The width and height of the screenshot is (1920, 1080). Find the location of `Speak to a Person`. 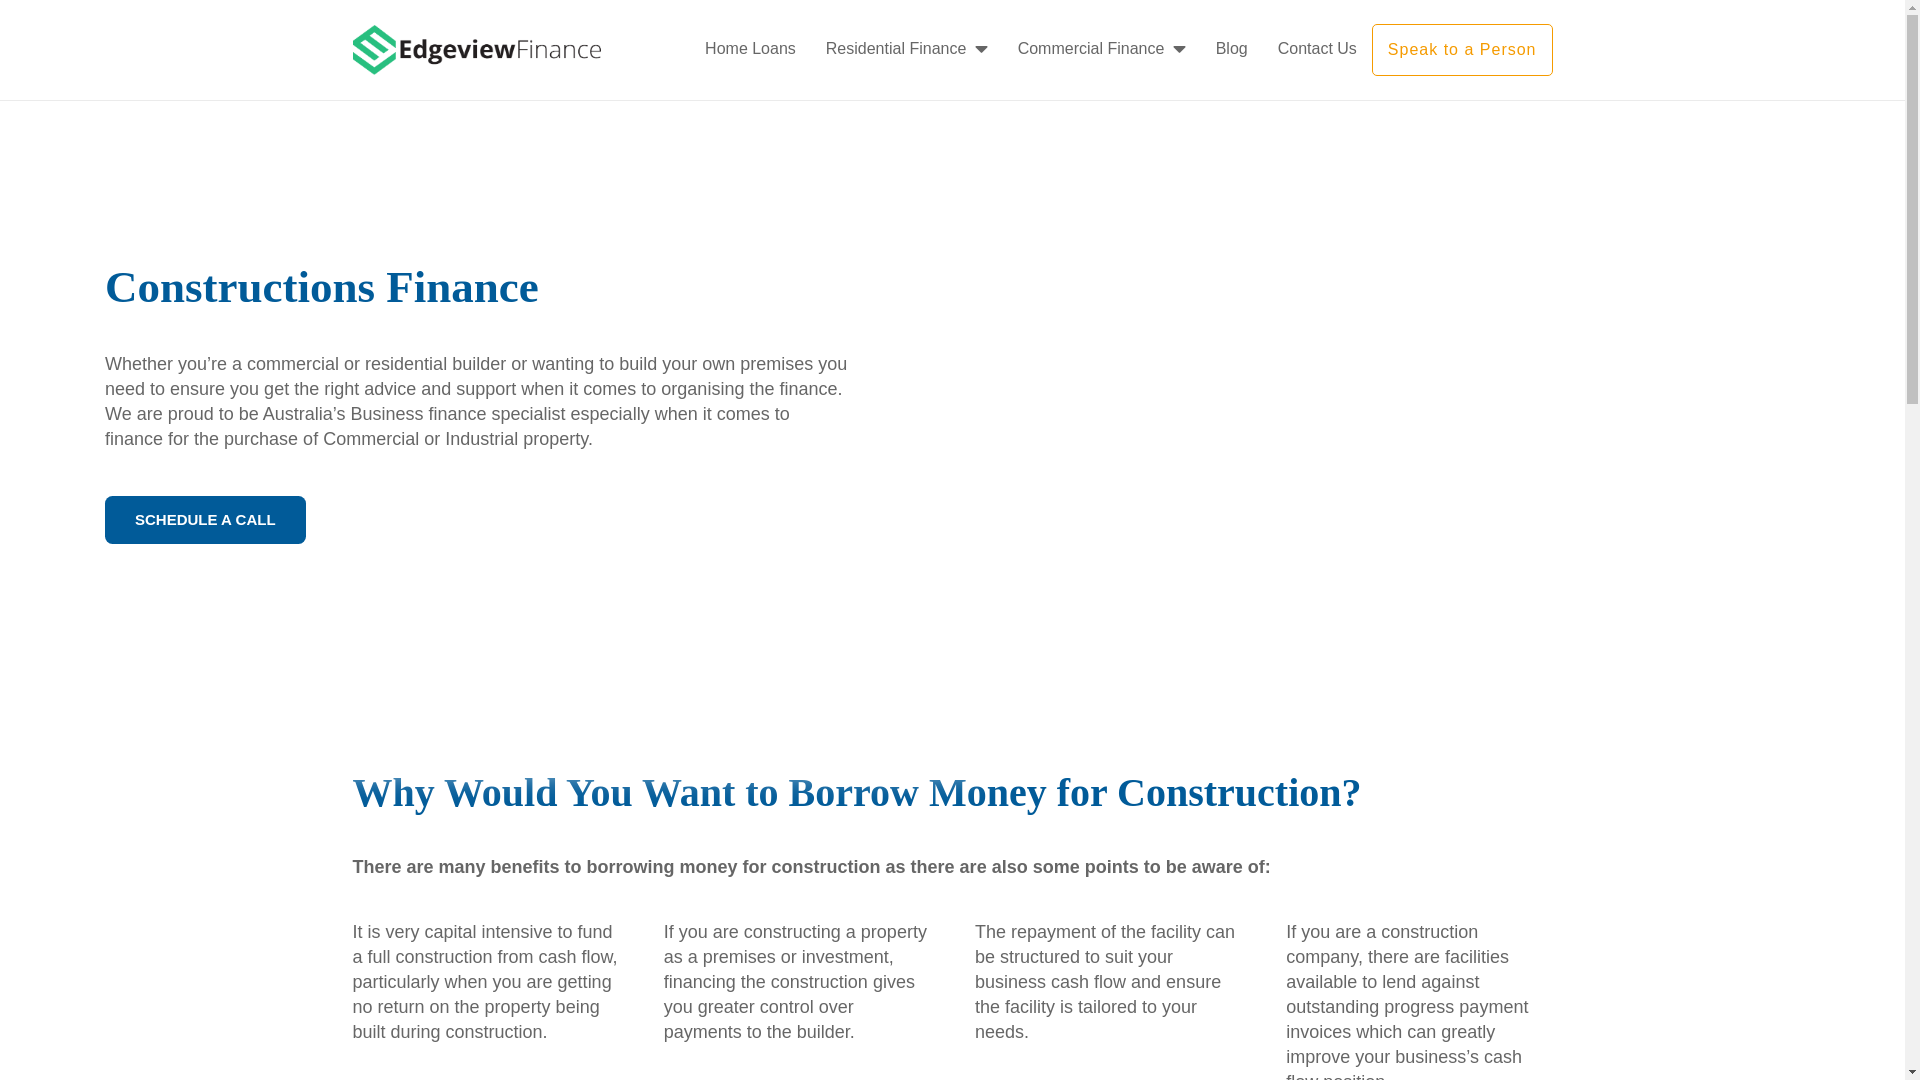

Speak to a Person is located at coordinates (1462, 50).